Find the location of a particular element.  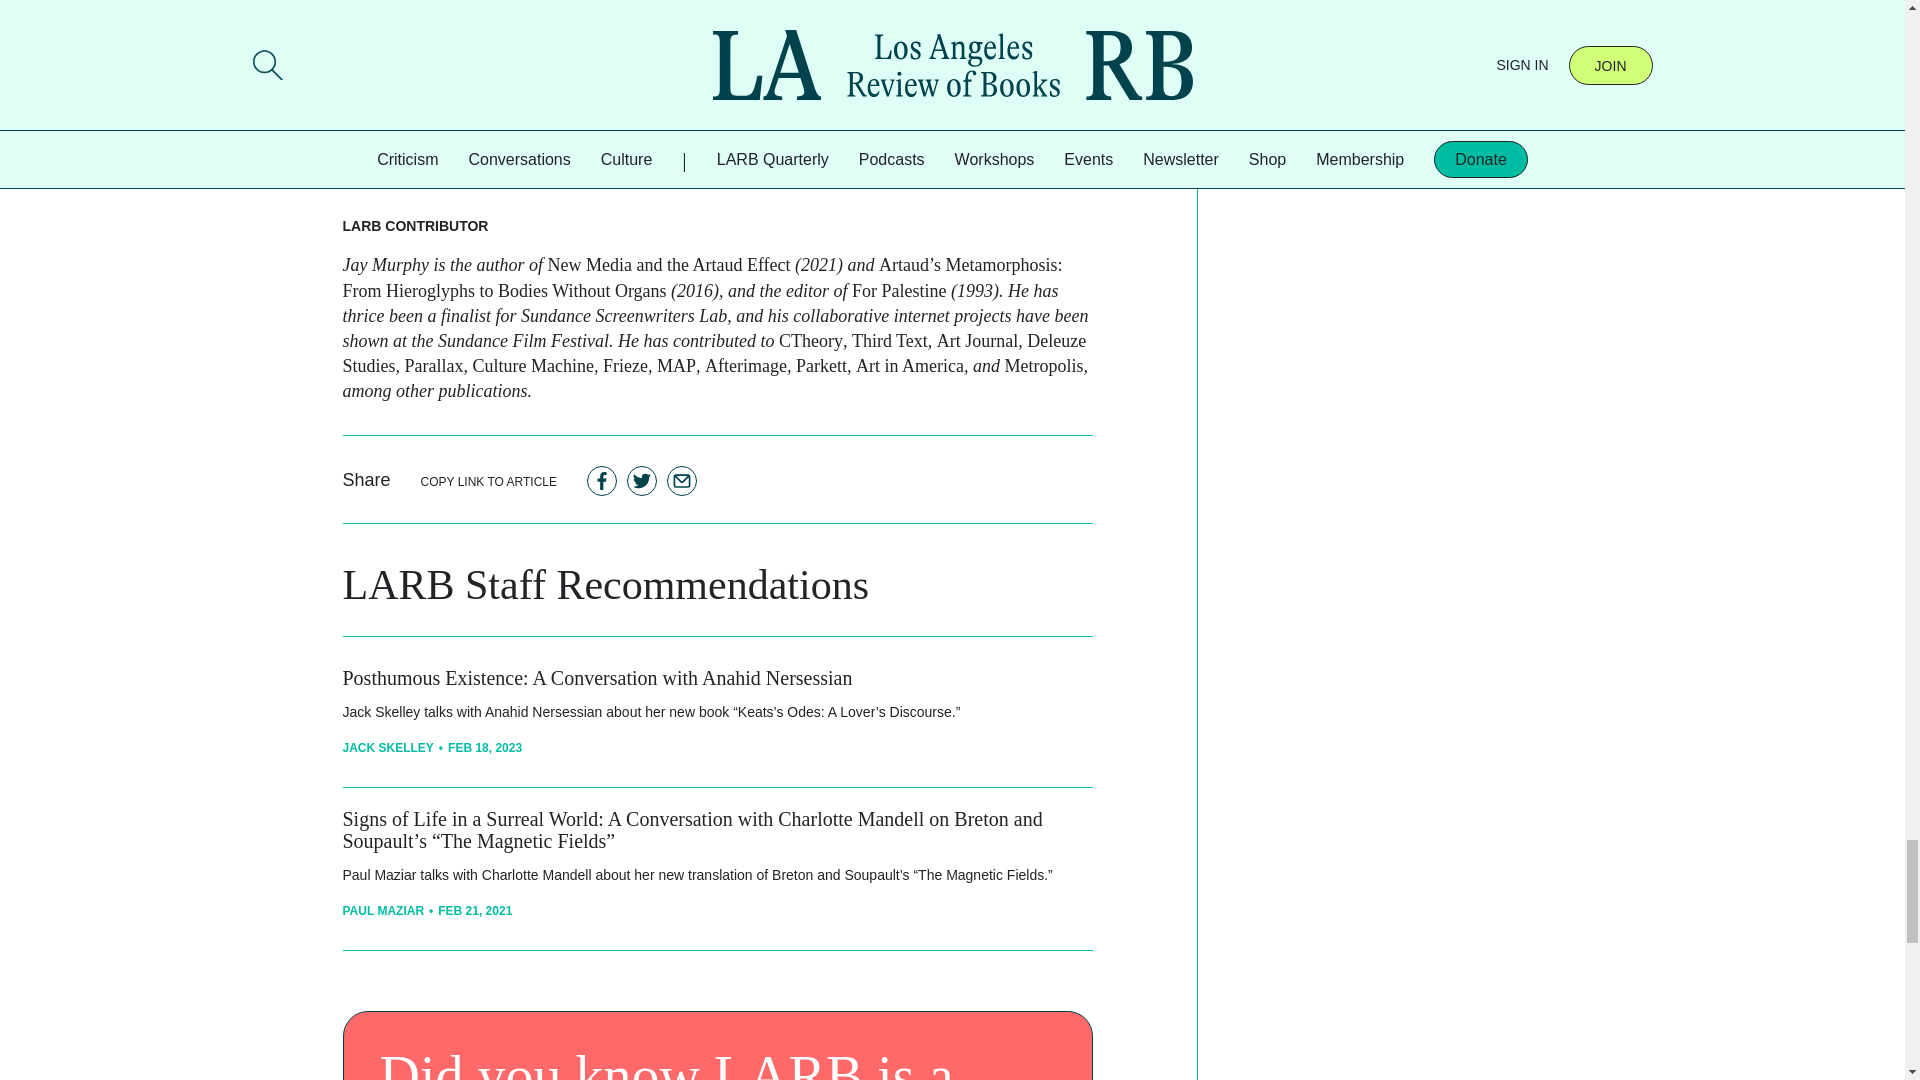

Share on facebook is located at coordinates (602, 480).